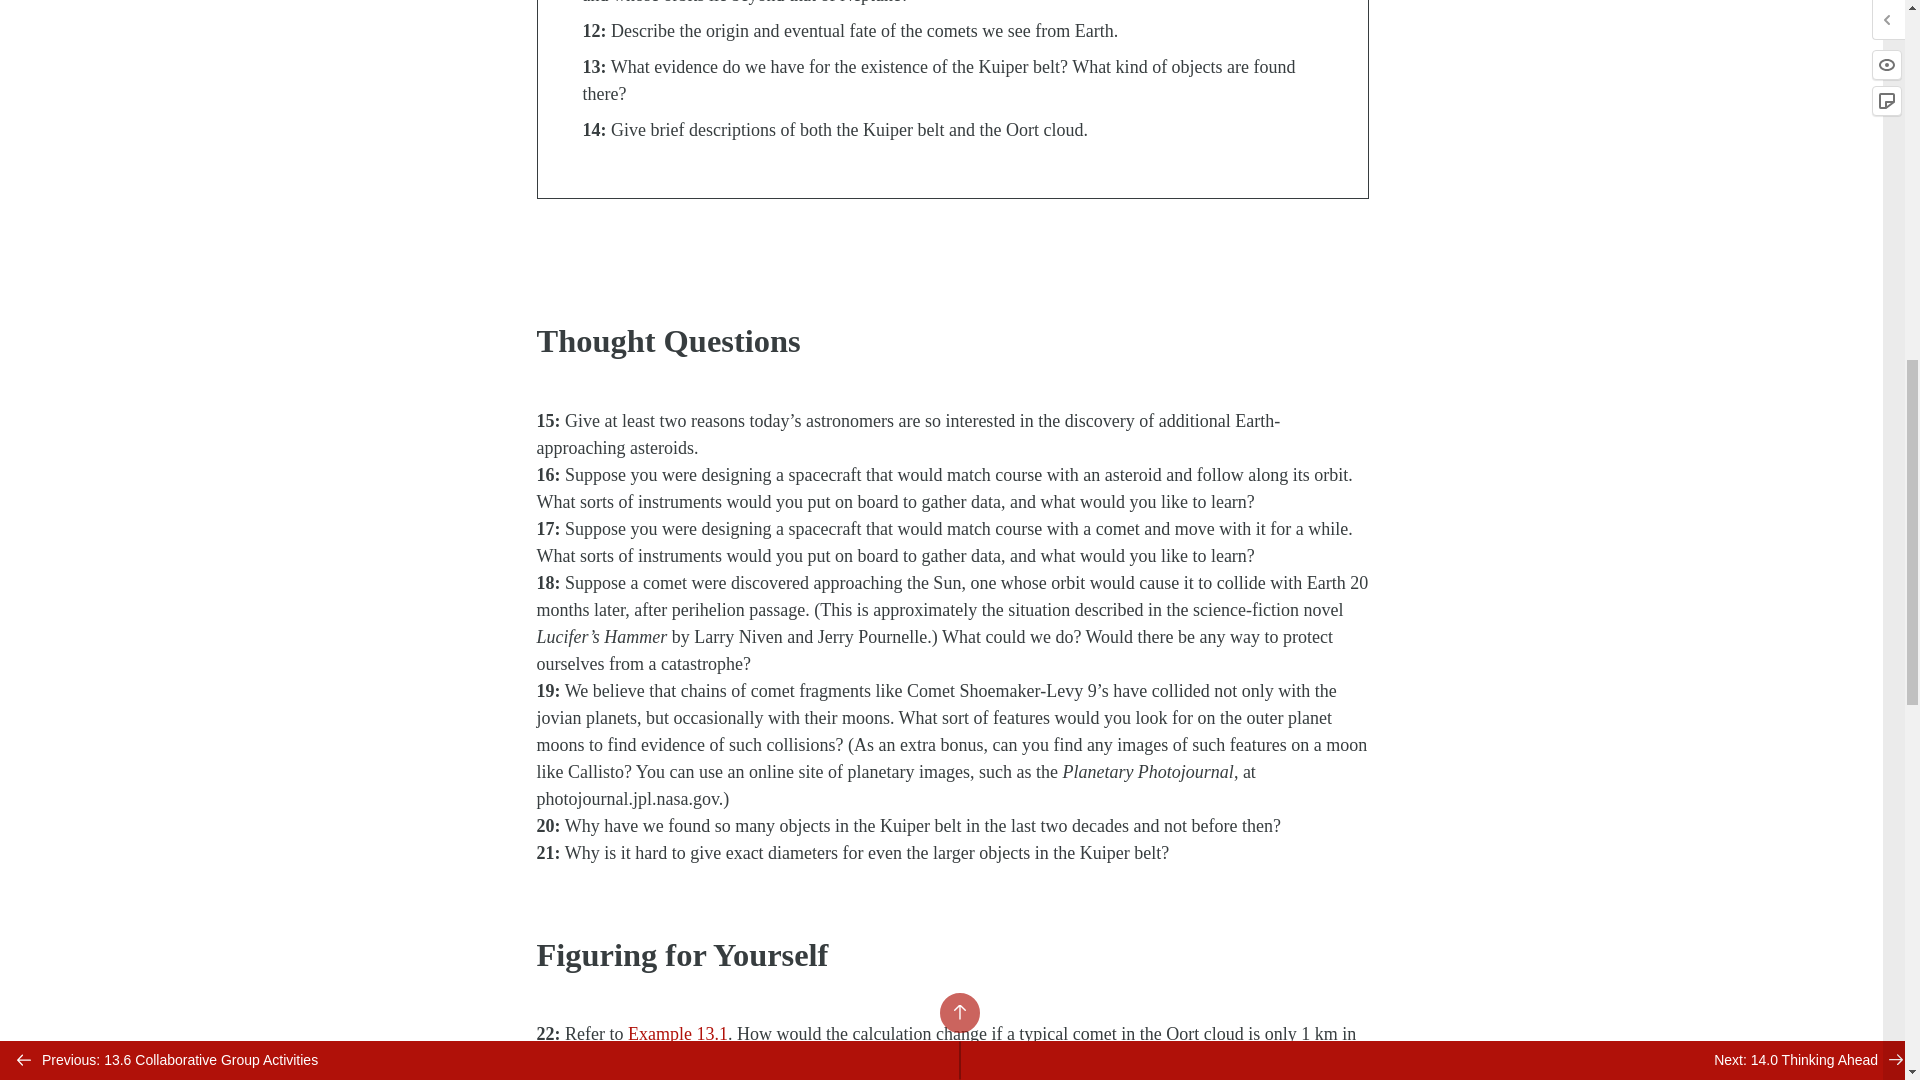 This screenshot has width=1920, height=1080. I want to click on Example 13.1, so click(677, 1078).